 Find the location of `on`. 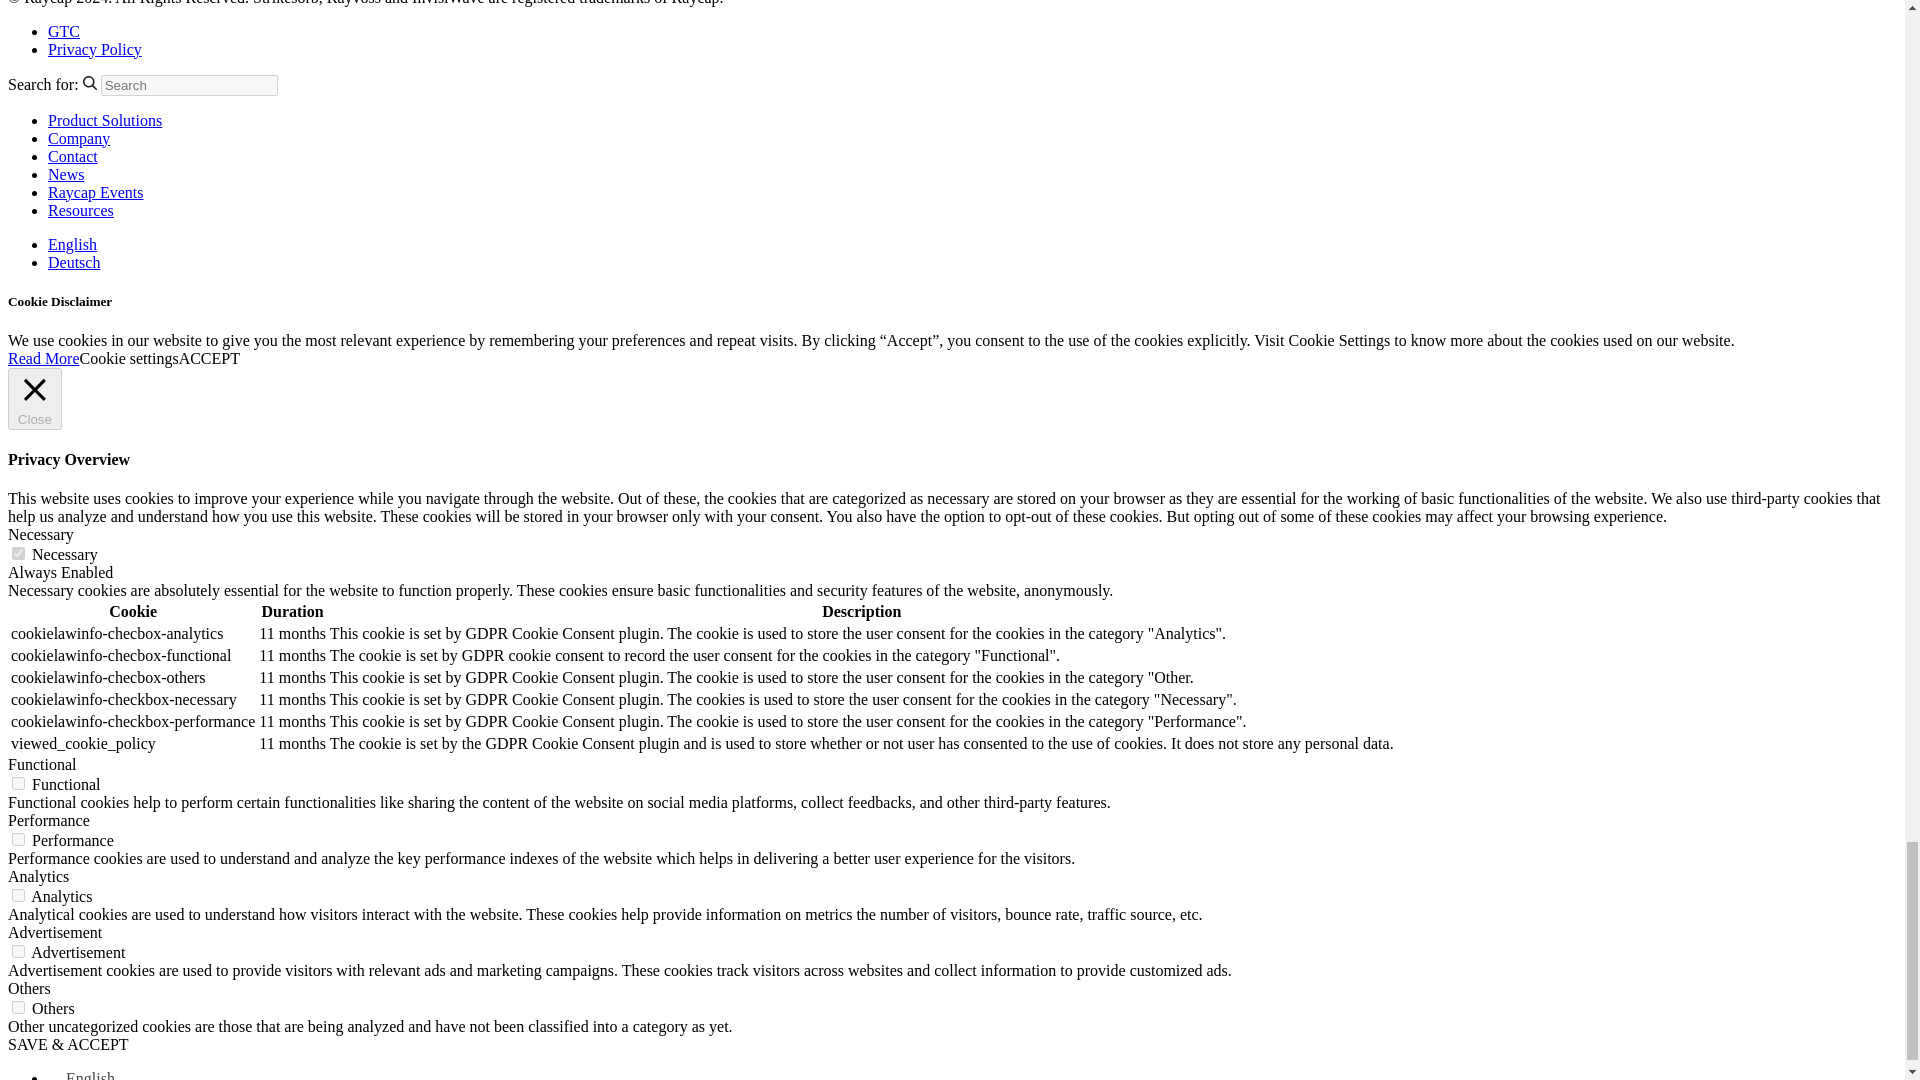

on is located at coordinates (18, 553).